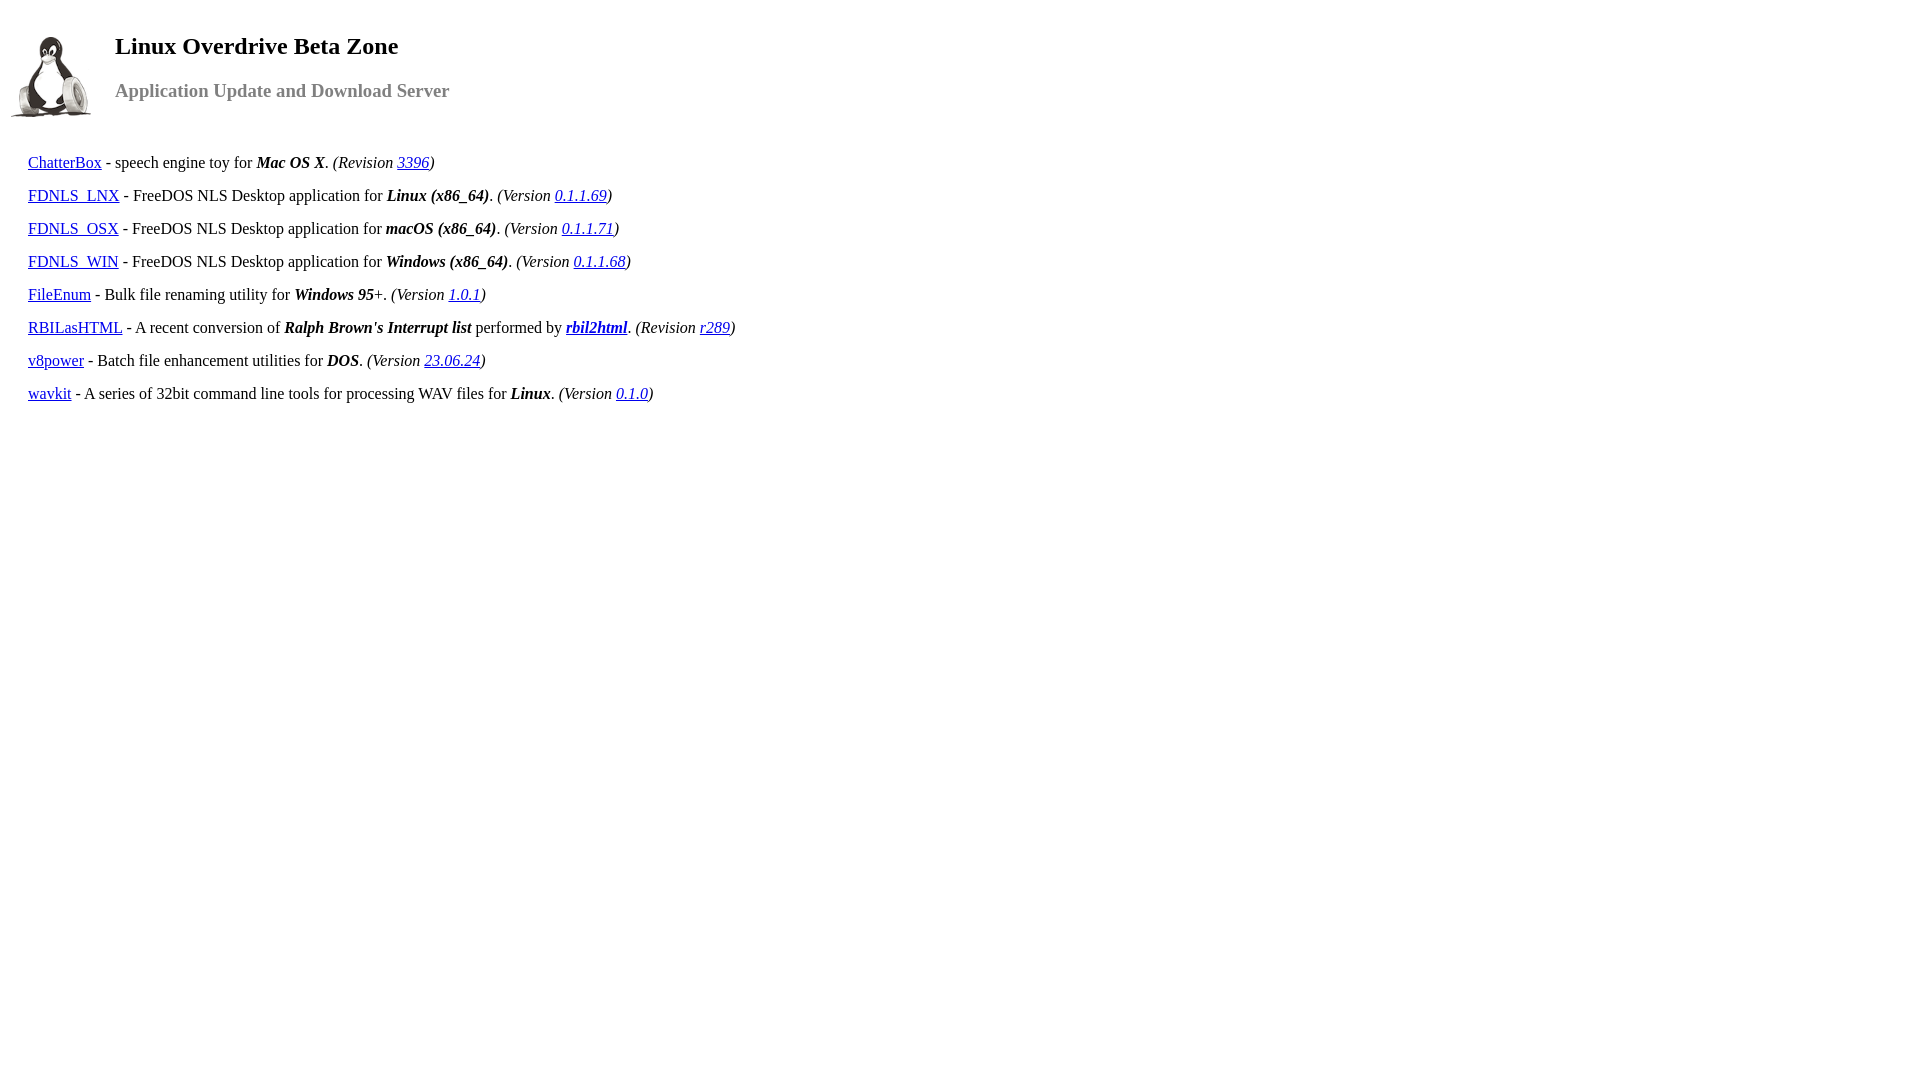 The width and height of the screenshot is (1920, 1080). Describe the element at coordinates (600, 262) in the screenshot. I see `0.1.1.68` at that location.